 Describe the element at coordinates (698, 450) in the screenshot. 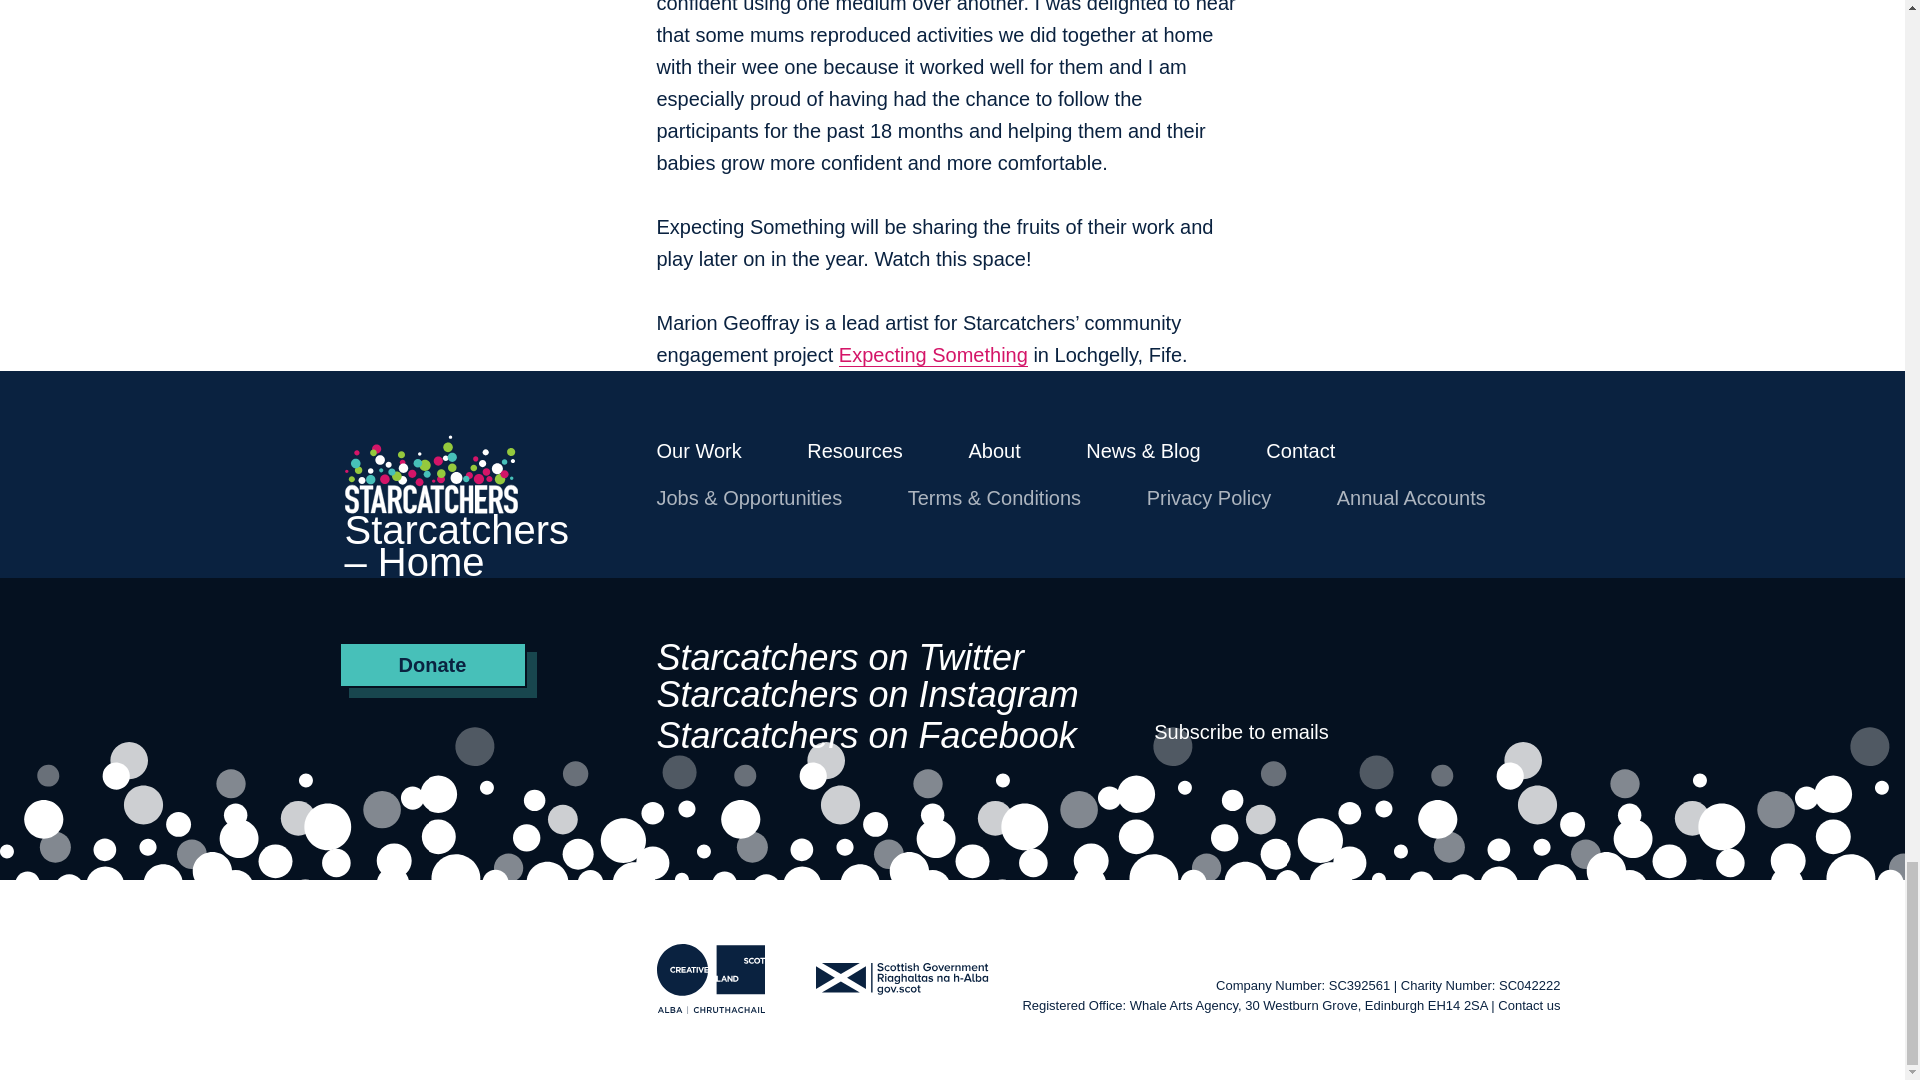

I see `Our Work` at that location.